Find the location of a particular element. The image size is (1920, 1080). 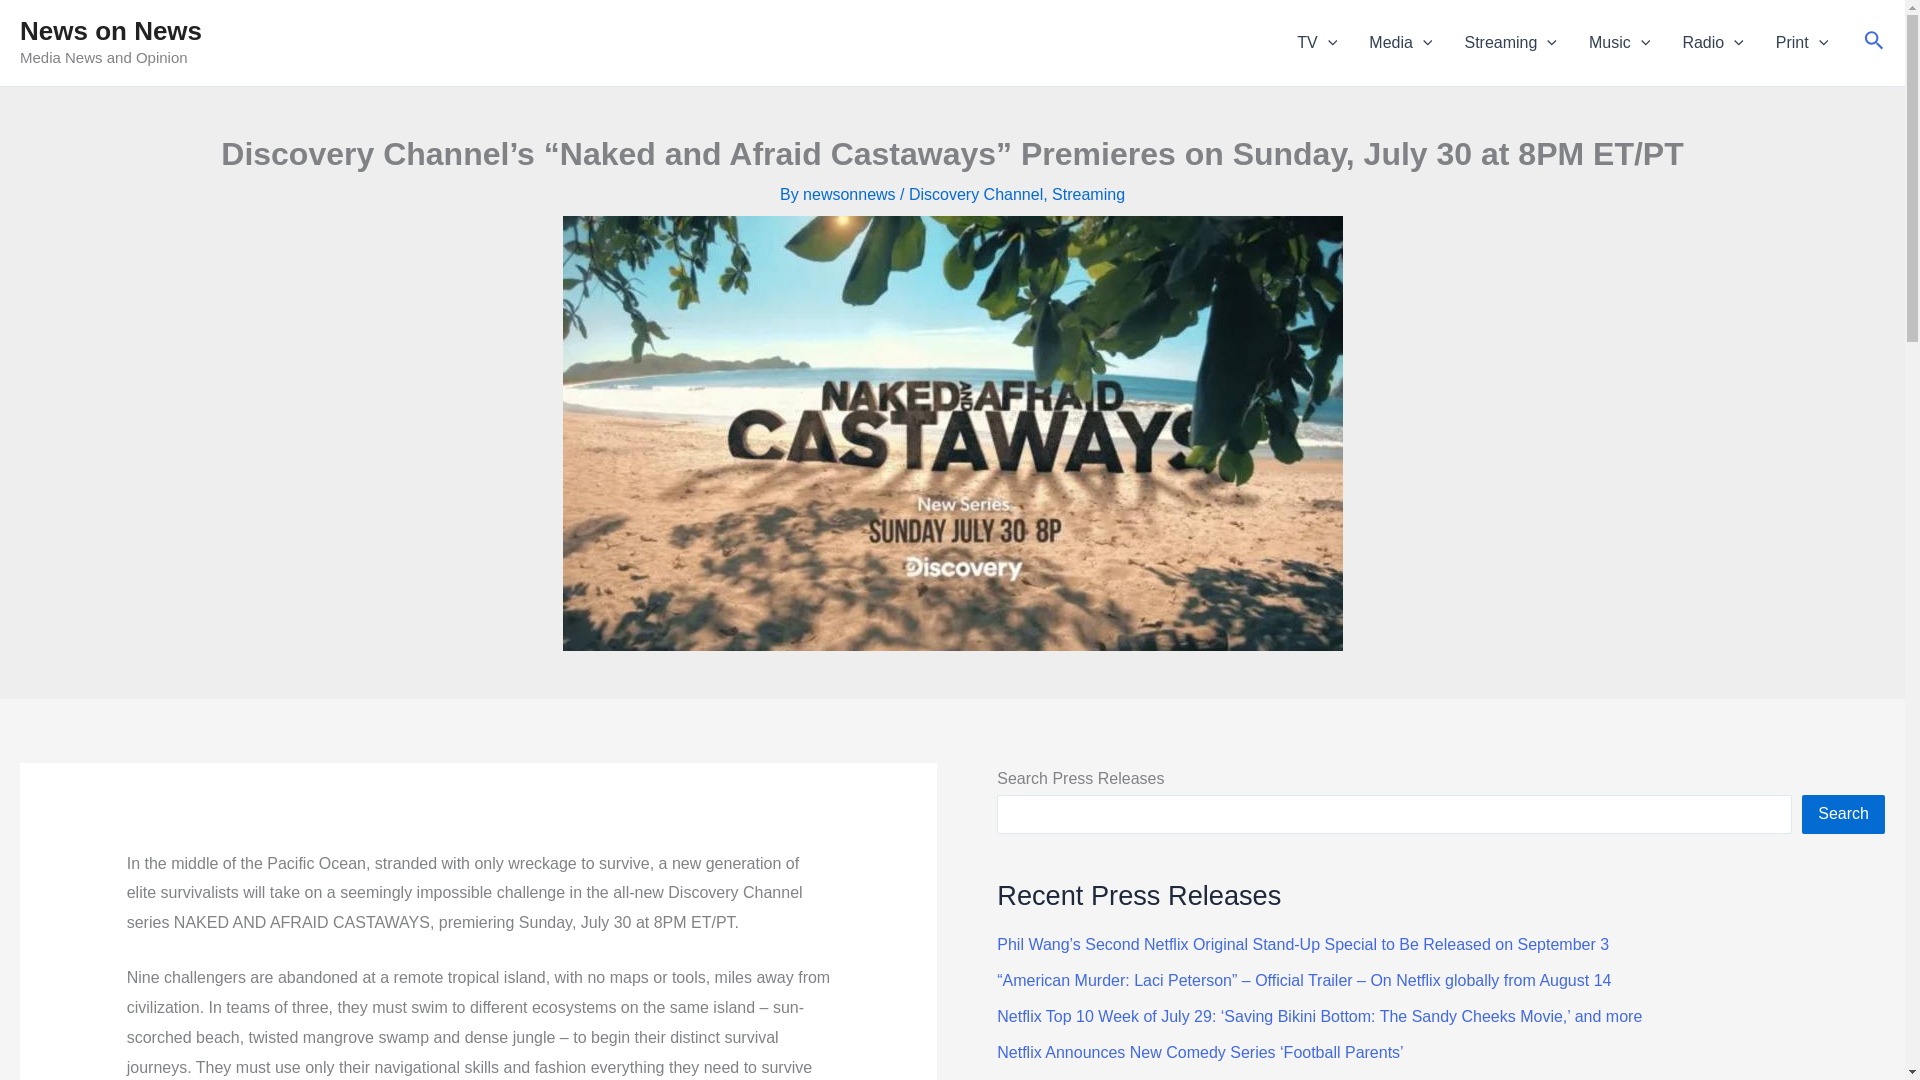

Streaming is located at coordinates (1510, 43).